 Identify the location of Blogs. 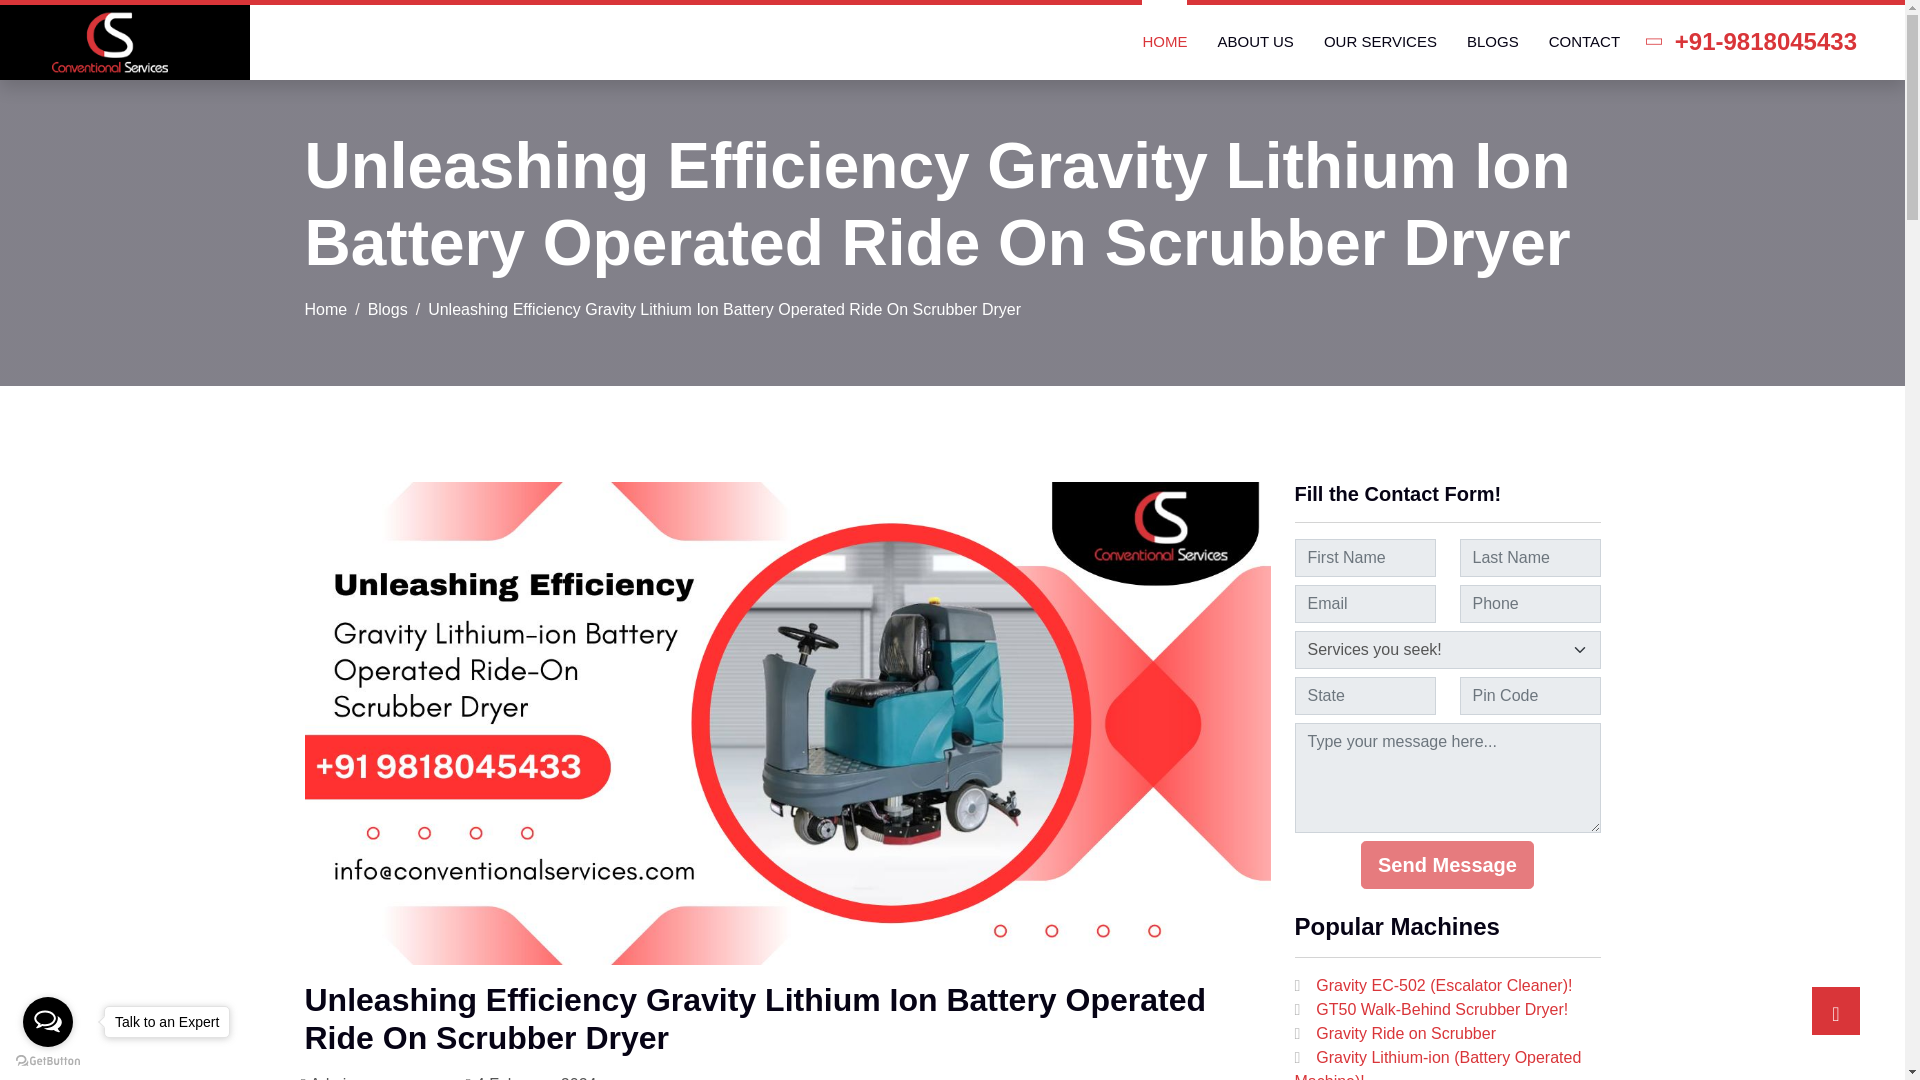
(388, 309).